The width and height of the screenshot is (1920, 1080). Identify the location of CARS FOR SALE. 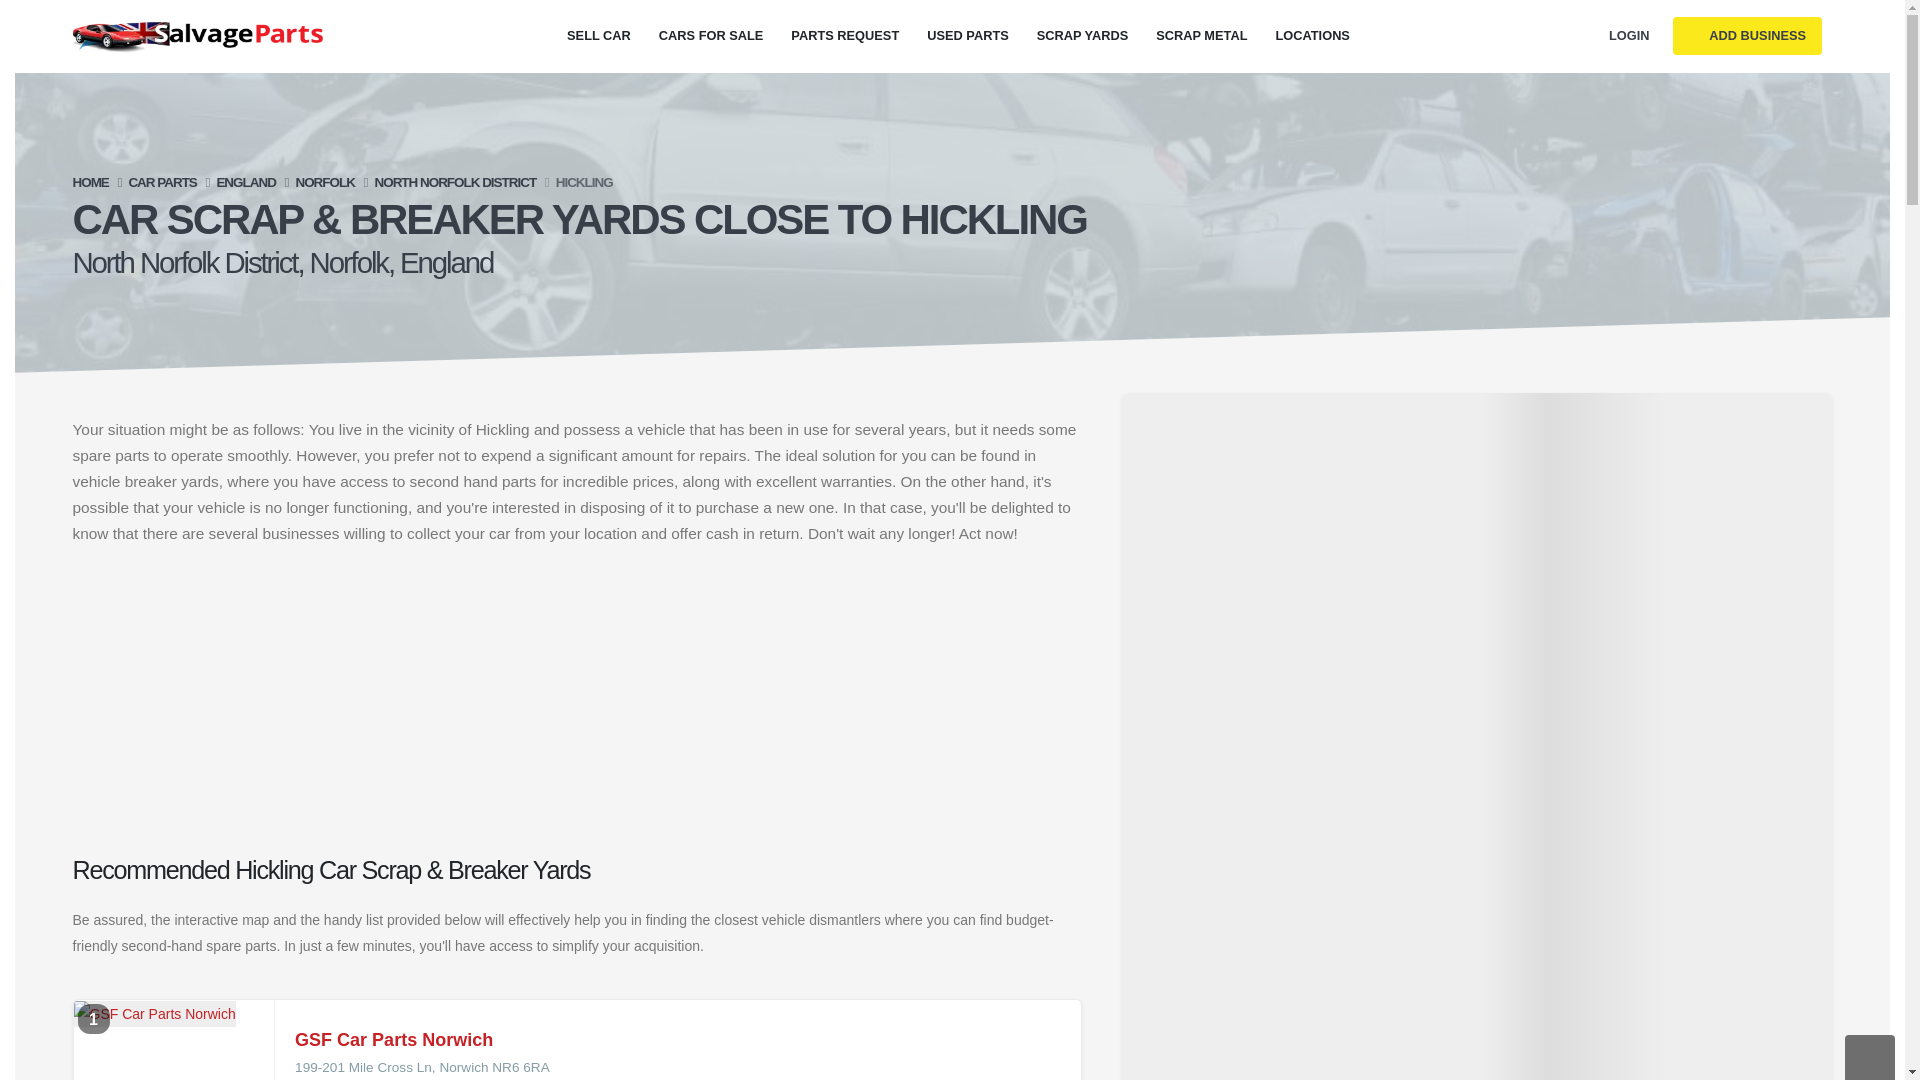
(710, 36).